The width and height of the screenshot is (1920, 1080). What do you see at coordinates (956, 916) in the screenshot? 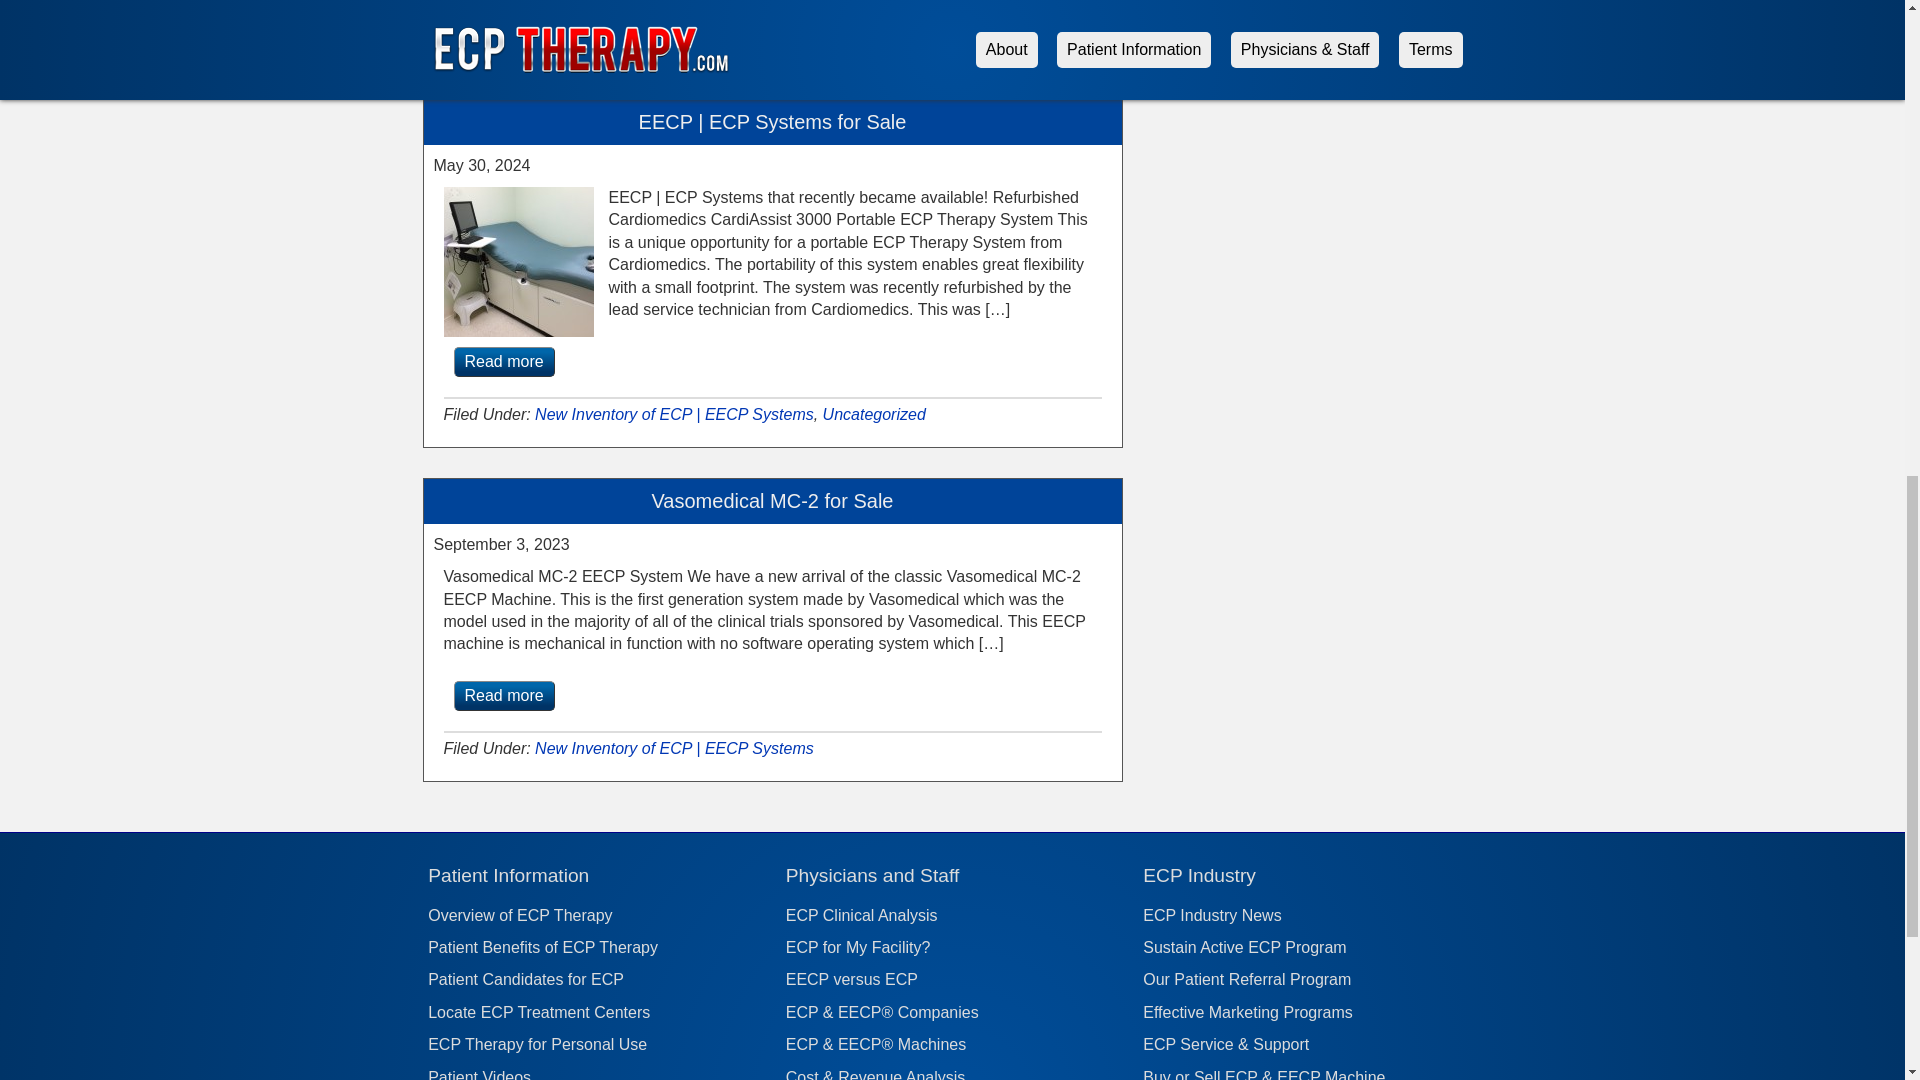
I see `ECP Clinical Analysis` at bounding box center [956, 916].